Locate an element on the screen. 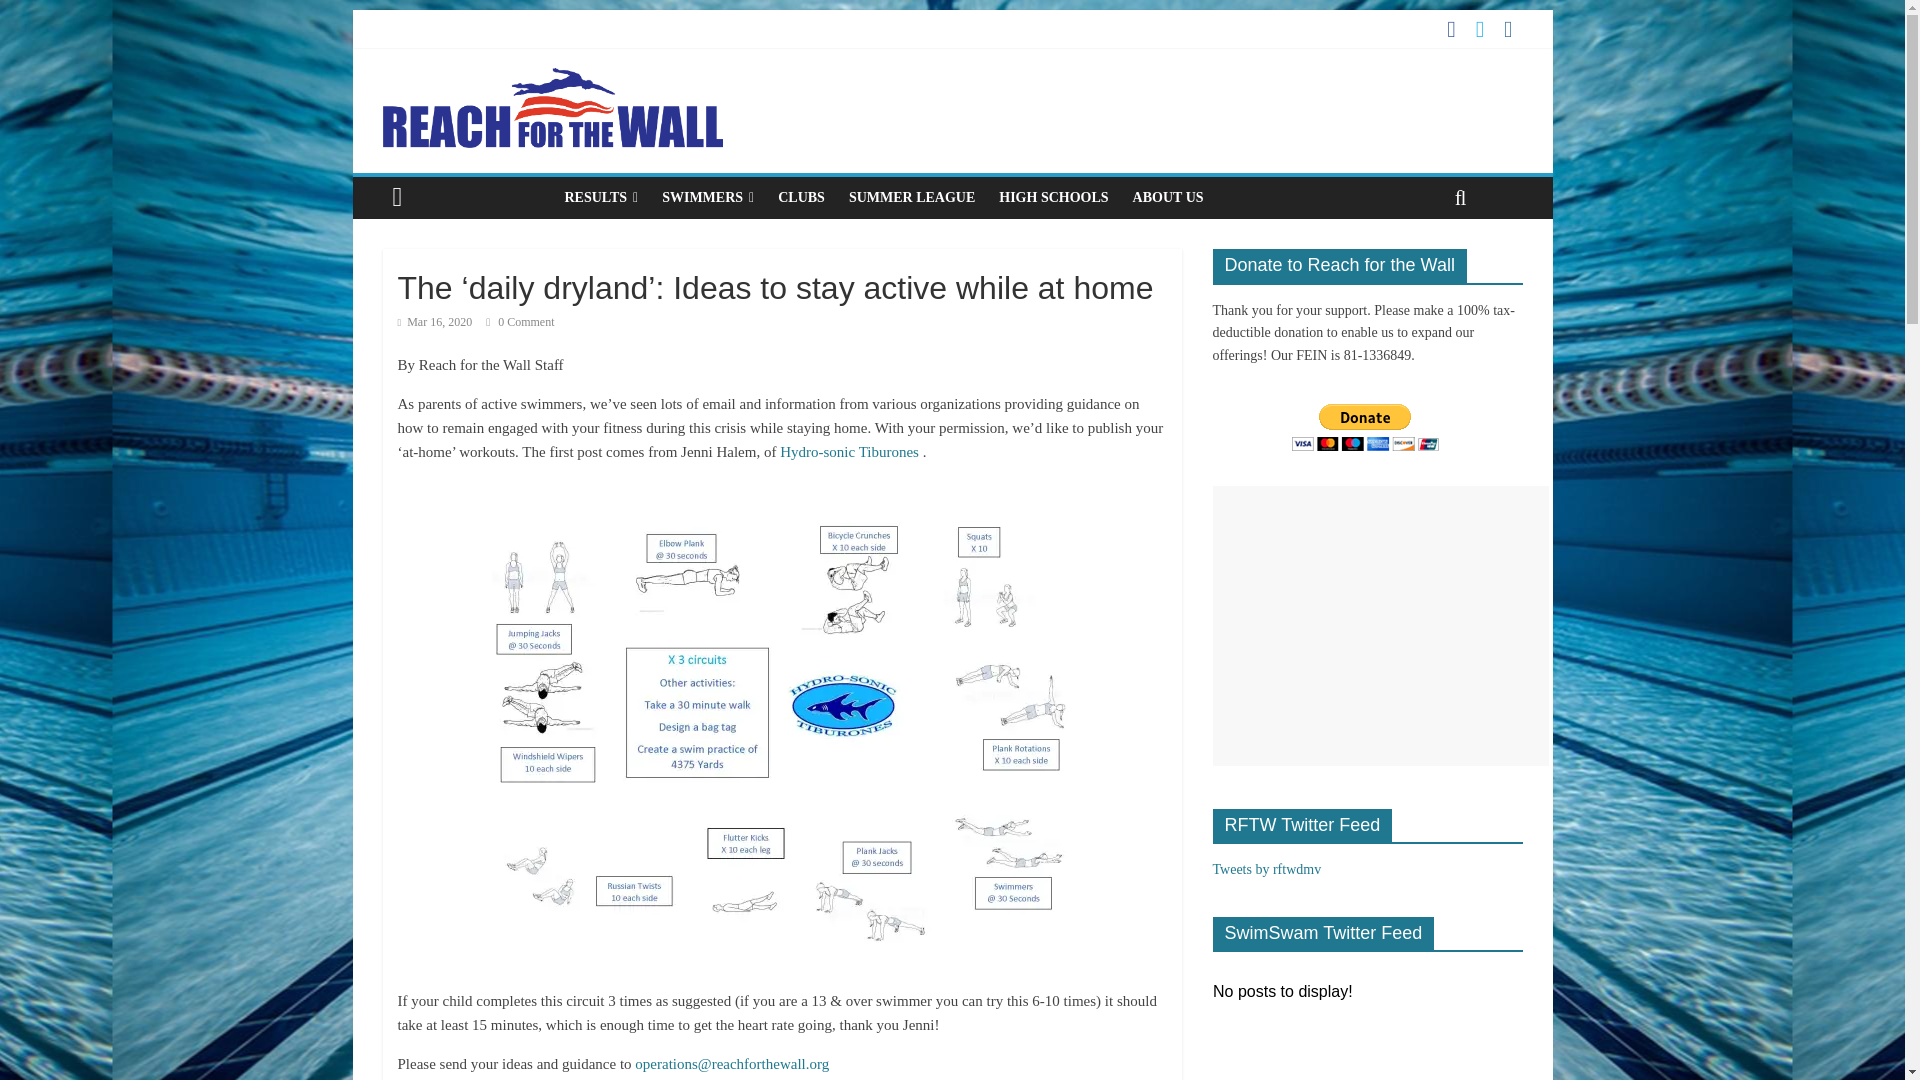 The height and width of the screenshot is (1080, 1920). 11:12 am is located at coordinates (434, 322).